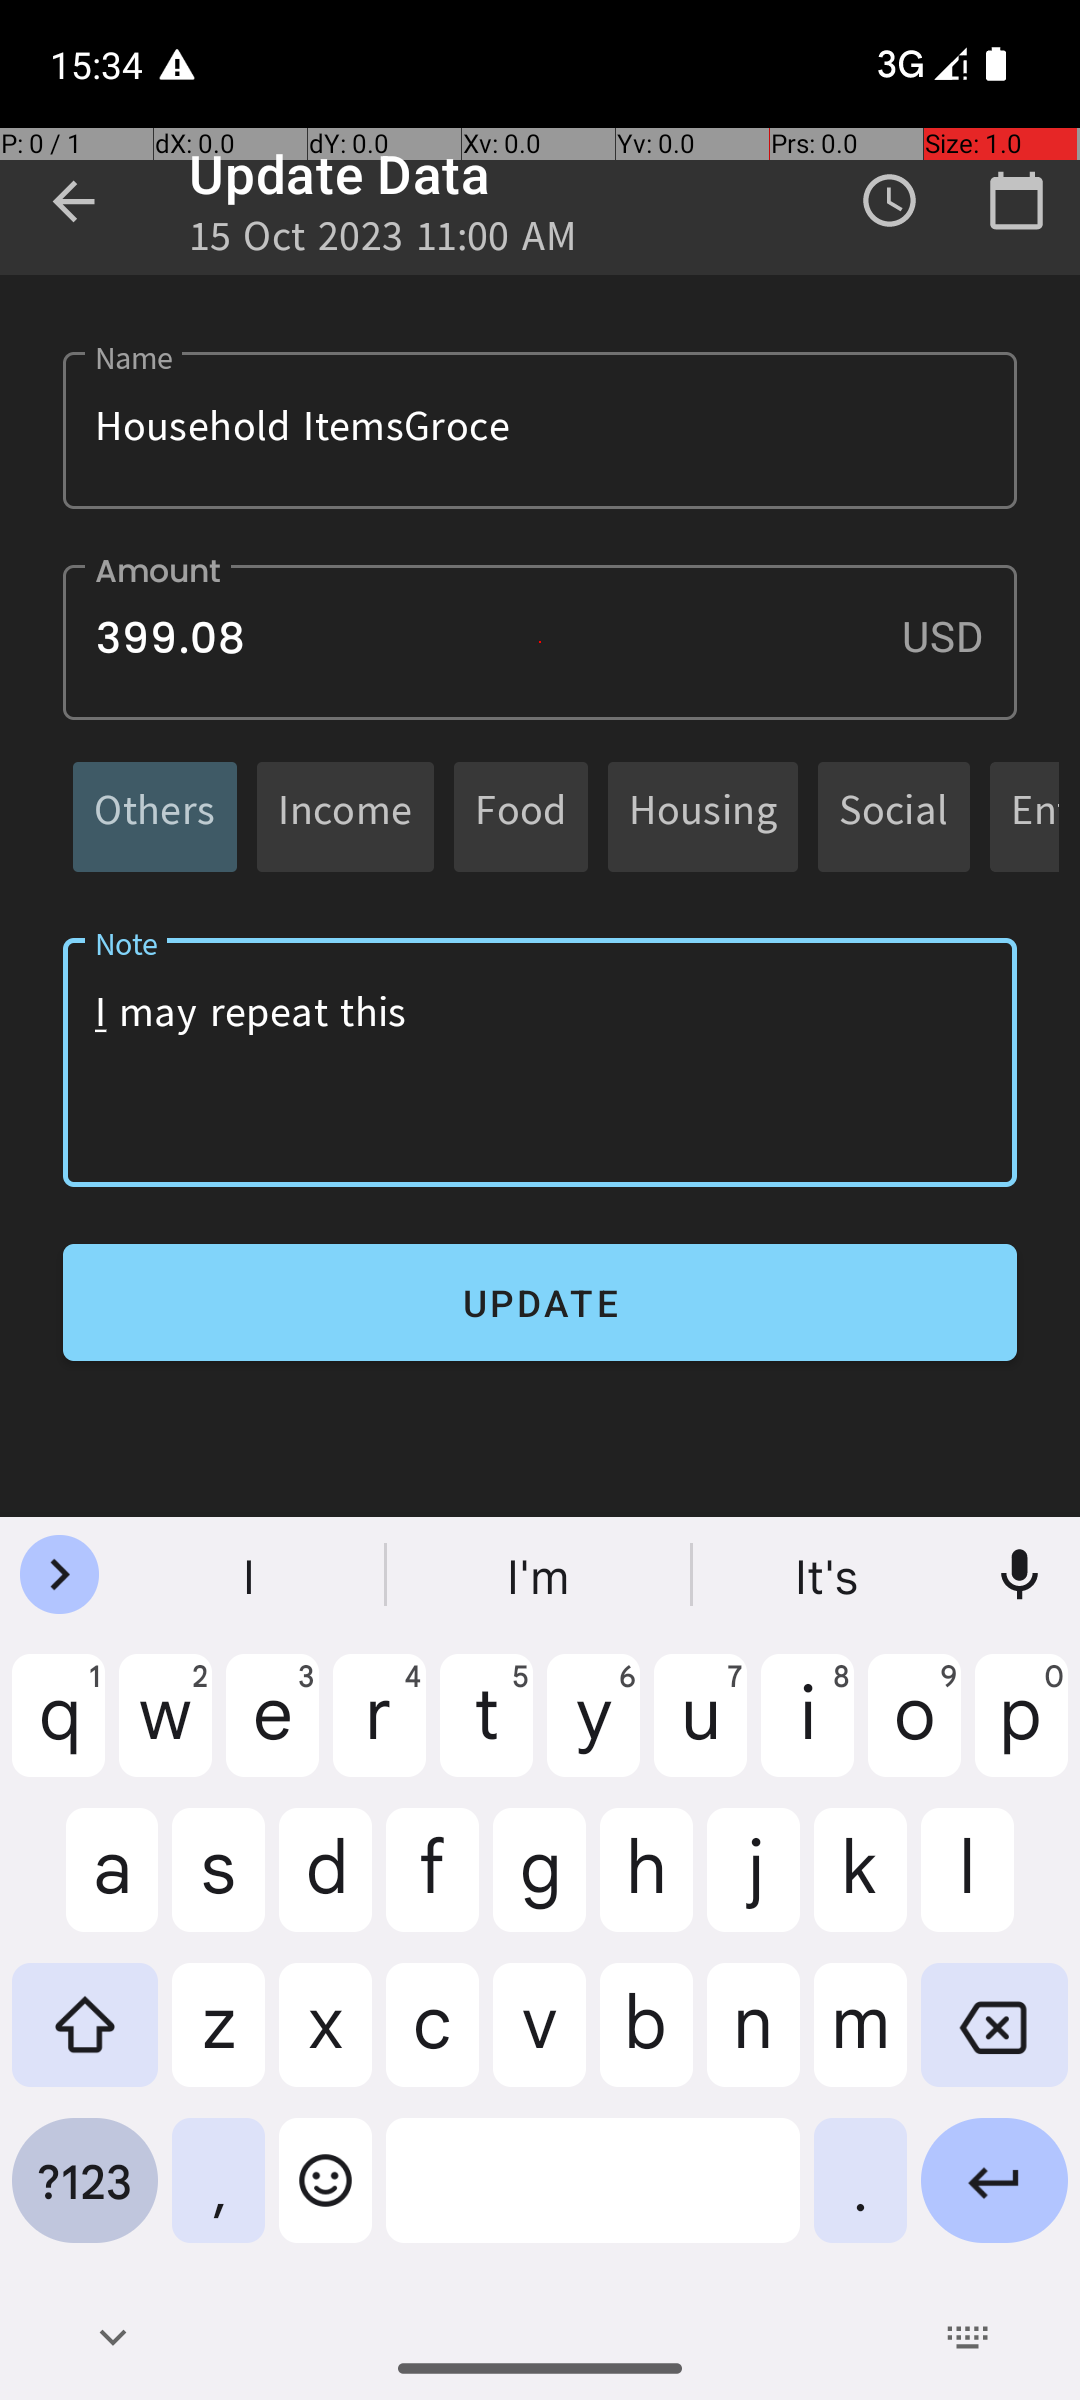 This screenshot has width=1080, height=2400. Describe the element at coordinates (60, 1575) in the screenshot. I see `Open features menu` at that location.